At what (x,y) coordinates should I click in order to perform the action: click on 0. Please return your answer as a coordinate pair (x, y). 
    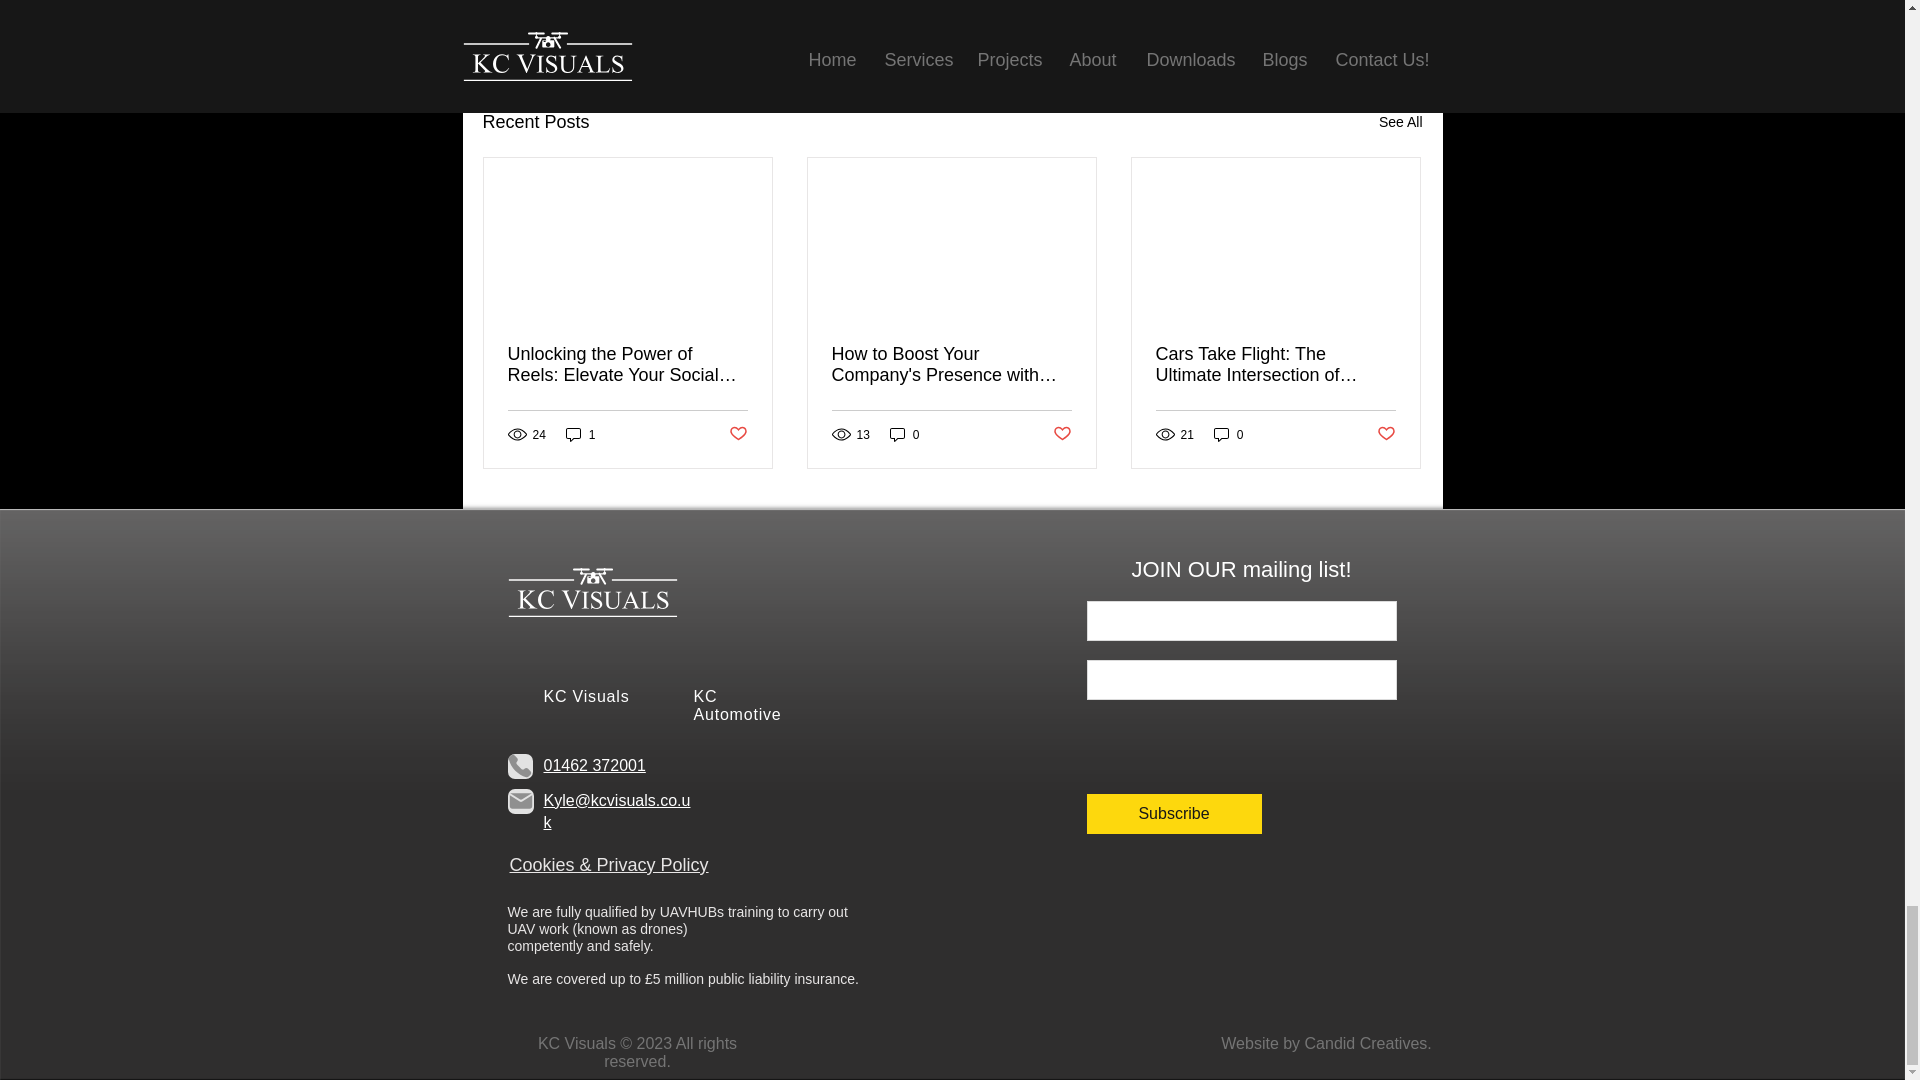
    Looking at the image, I should click on (580, 434).